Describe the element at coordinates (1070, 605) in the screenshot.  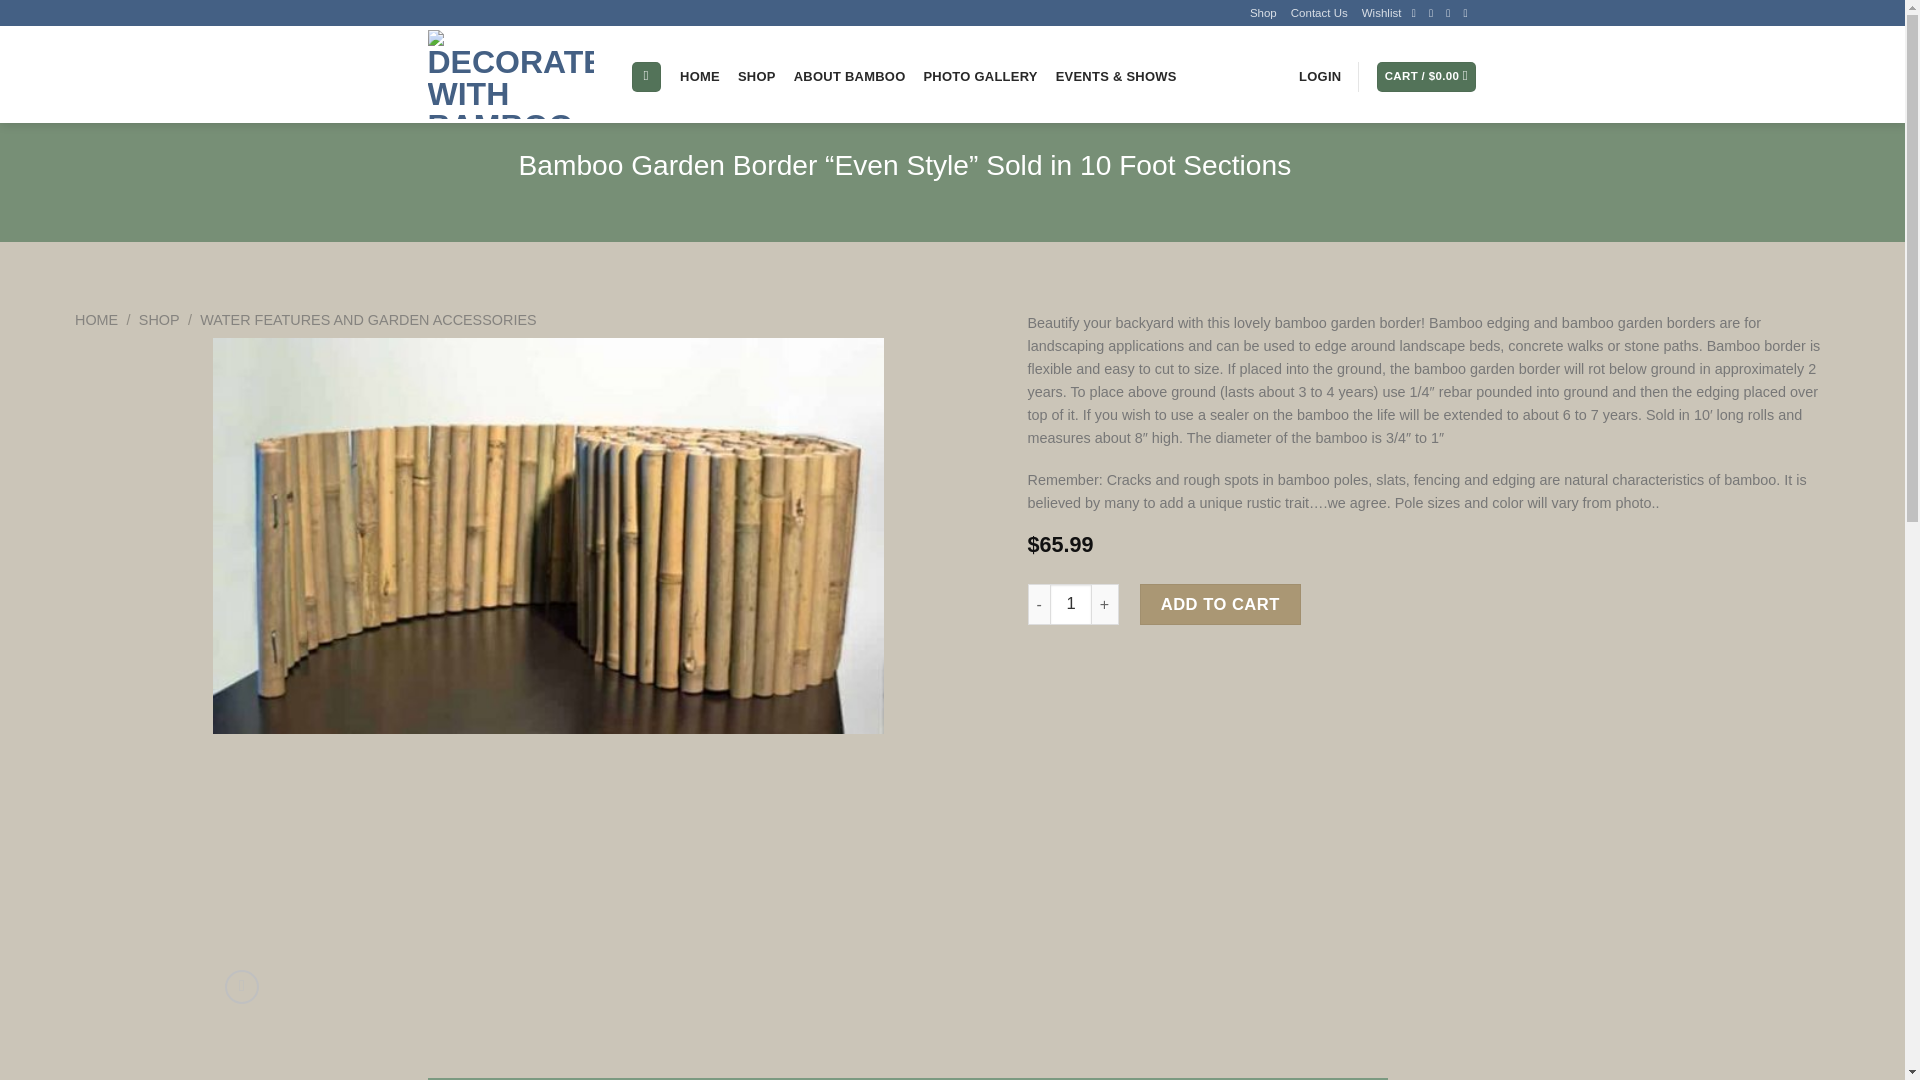
I see `1` at that location.